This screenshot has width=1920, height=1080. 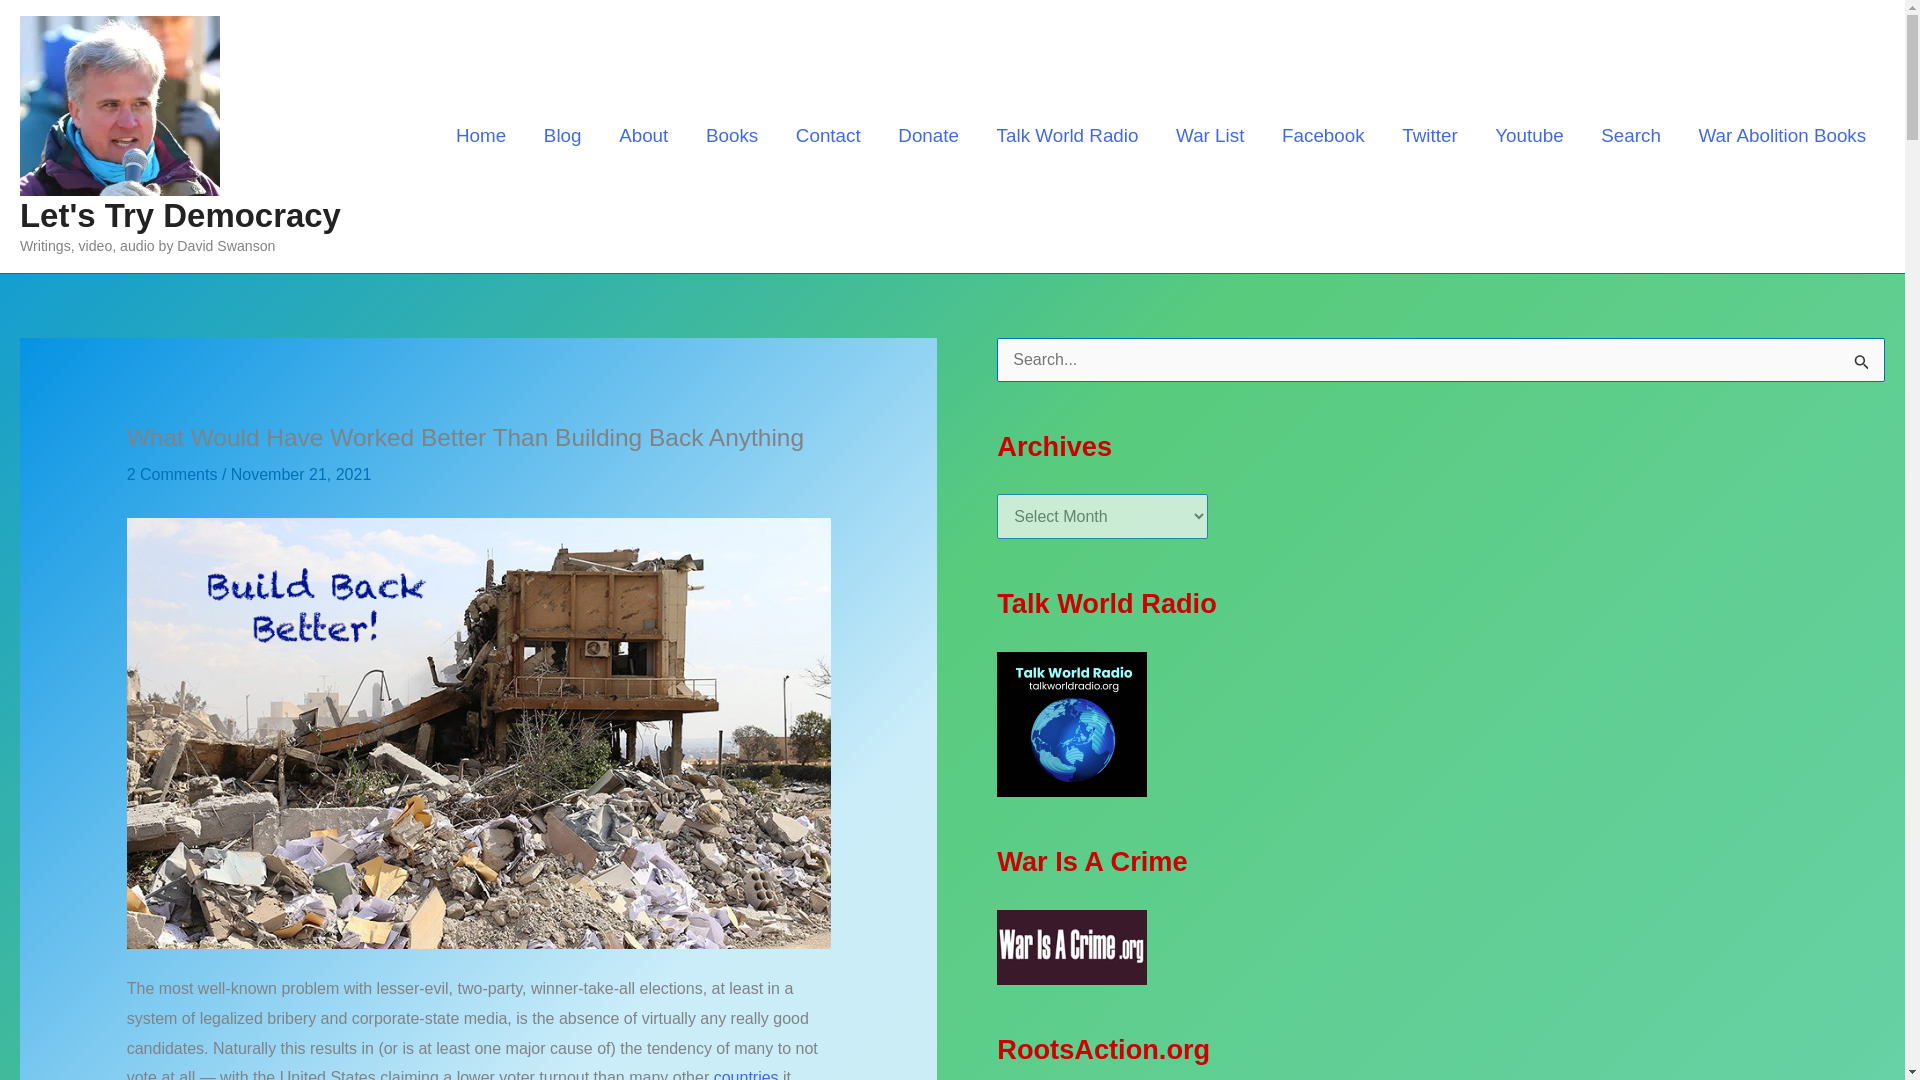 I want to click on Talk World Radio, so click(x=1067, y=135).